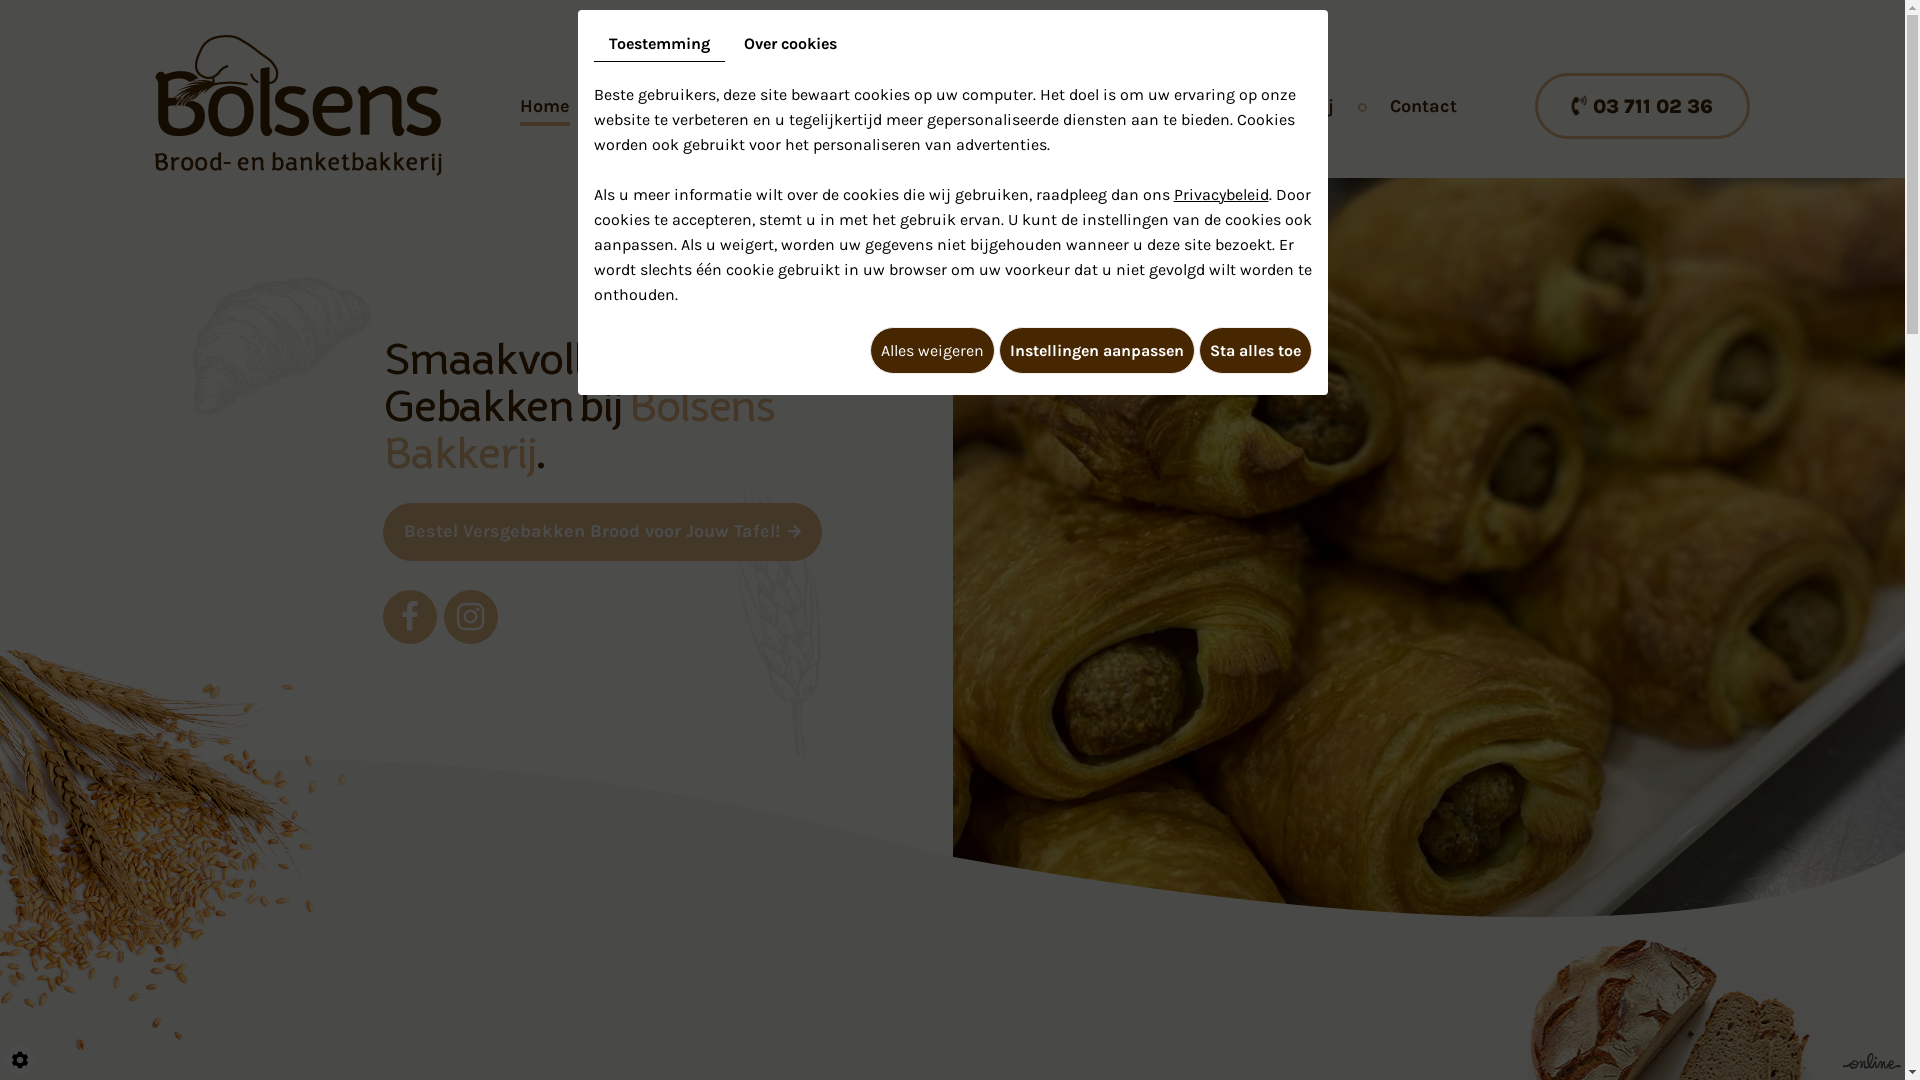 The width and height of the screenshot is (1920, 1080). Describe the element at coordinates (1254, 350) in the screenshot. I see `Sta alles toe` at that location.